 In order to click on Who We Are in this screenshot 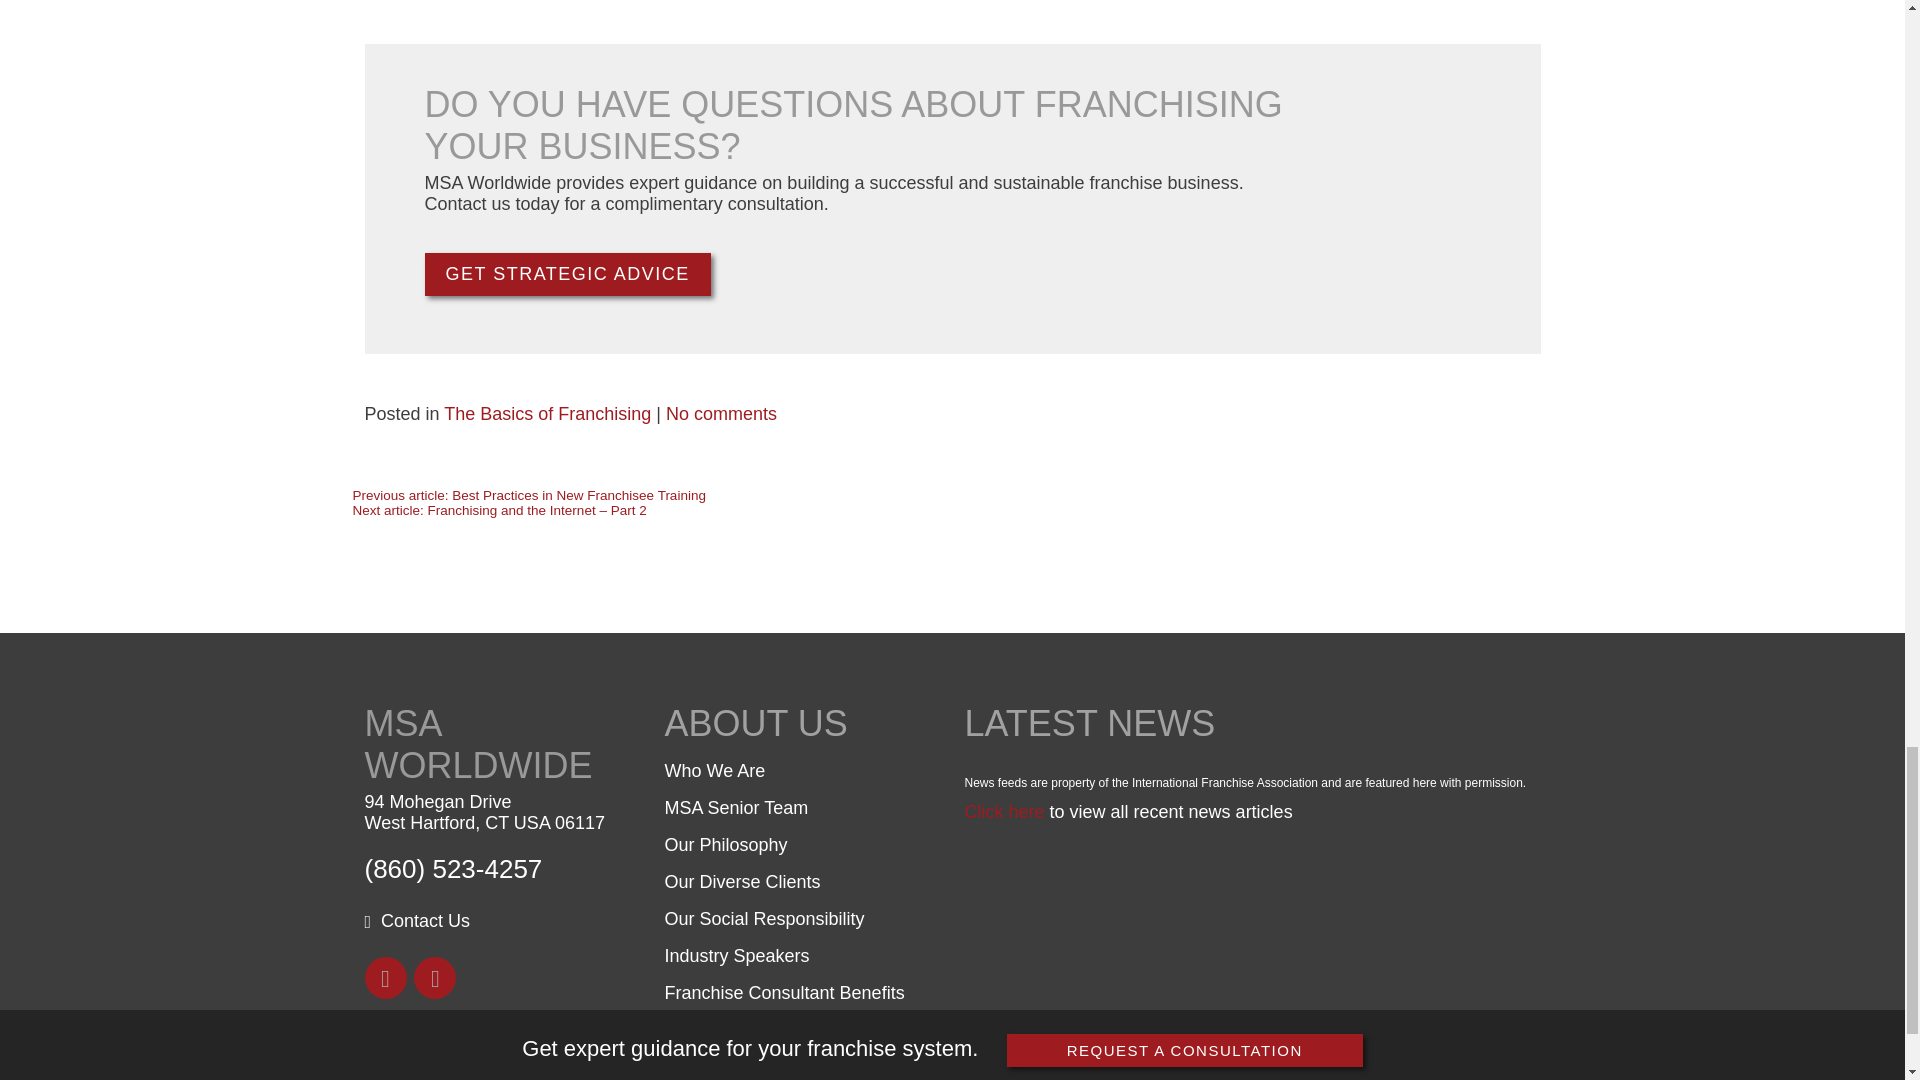, I will do `click(714, 770)`.